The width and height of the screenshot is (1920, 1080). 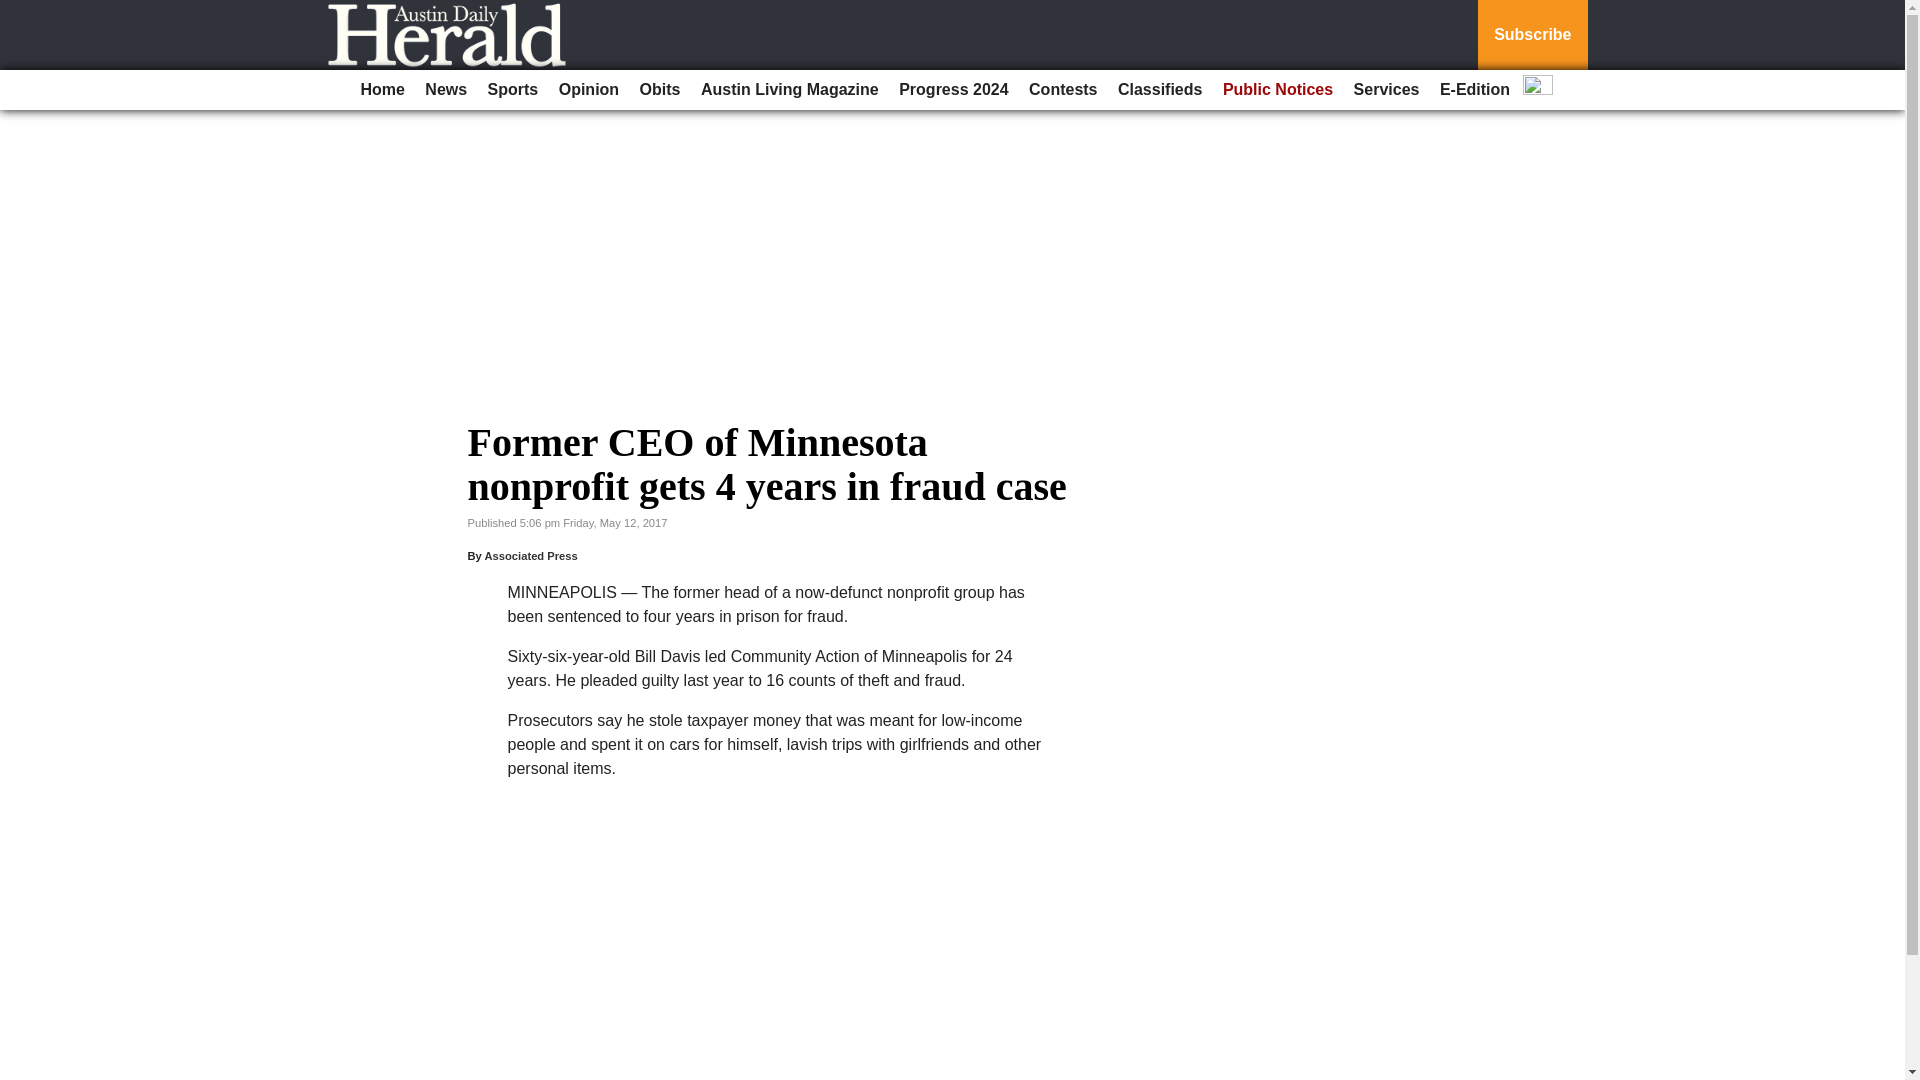 I want to click on News, so click(x=445, y=90).